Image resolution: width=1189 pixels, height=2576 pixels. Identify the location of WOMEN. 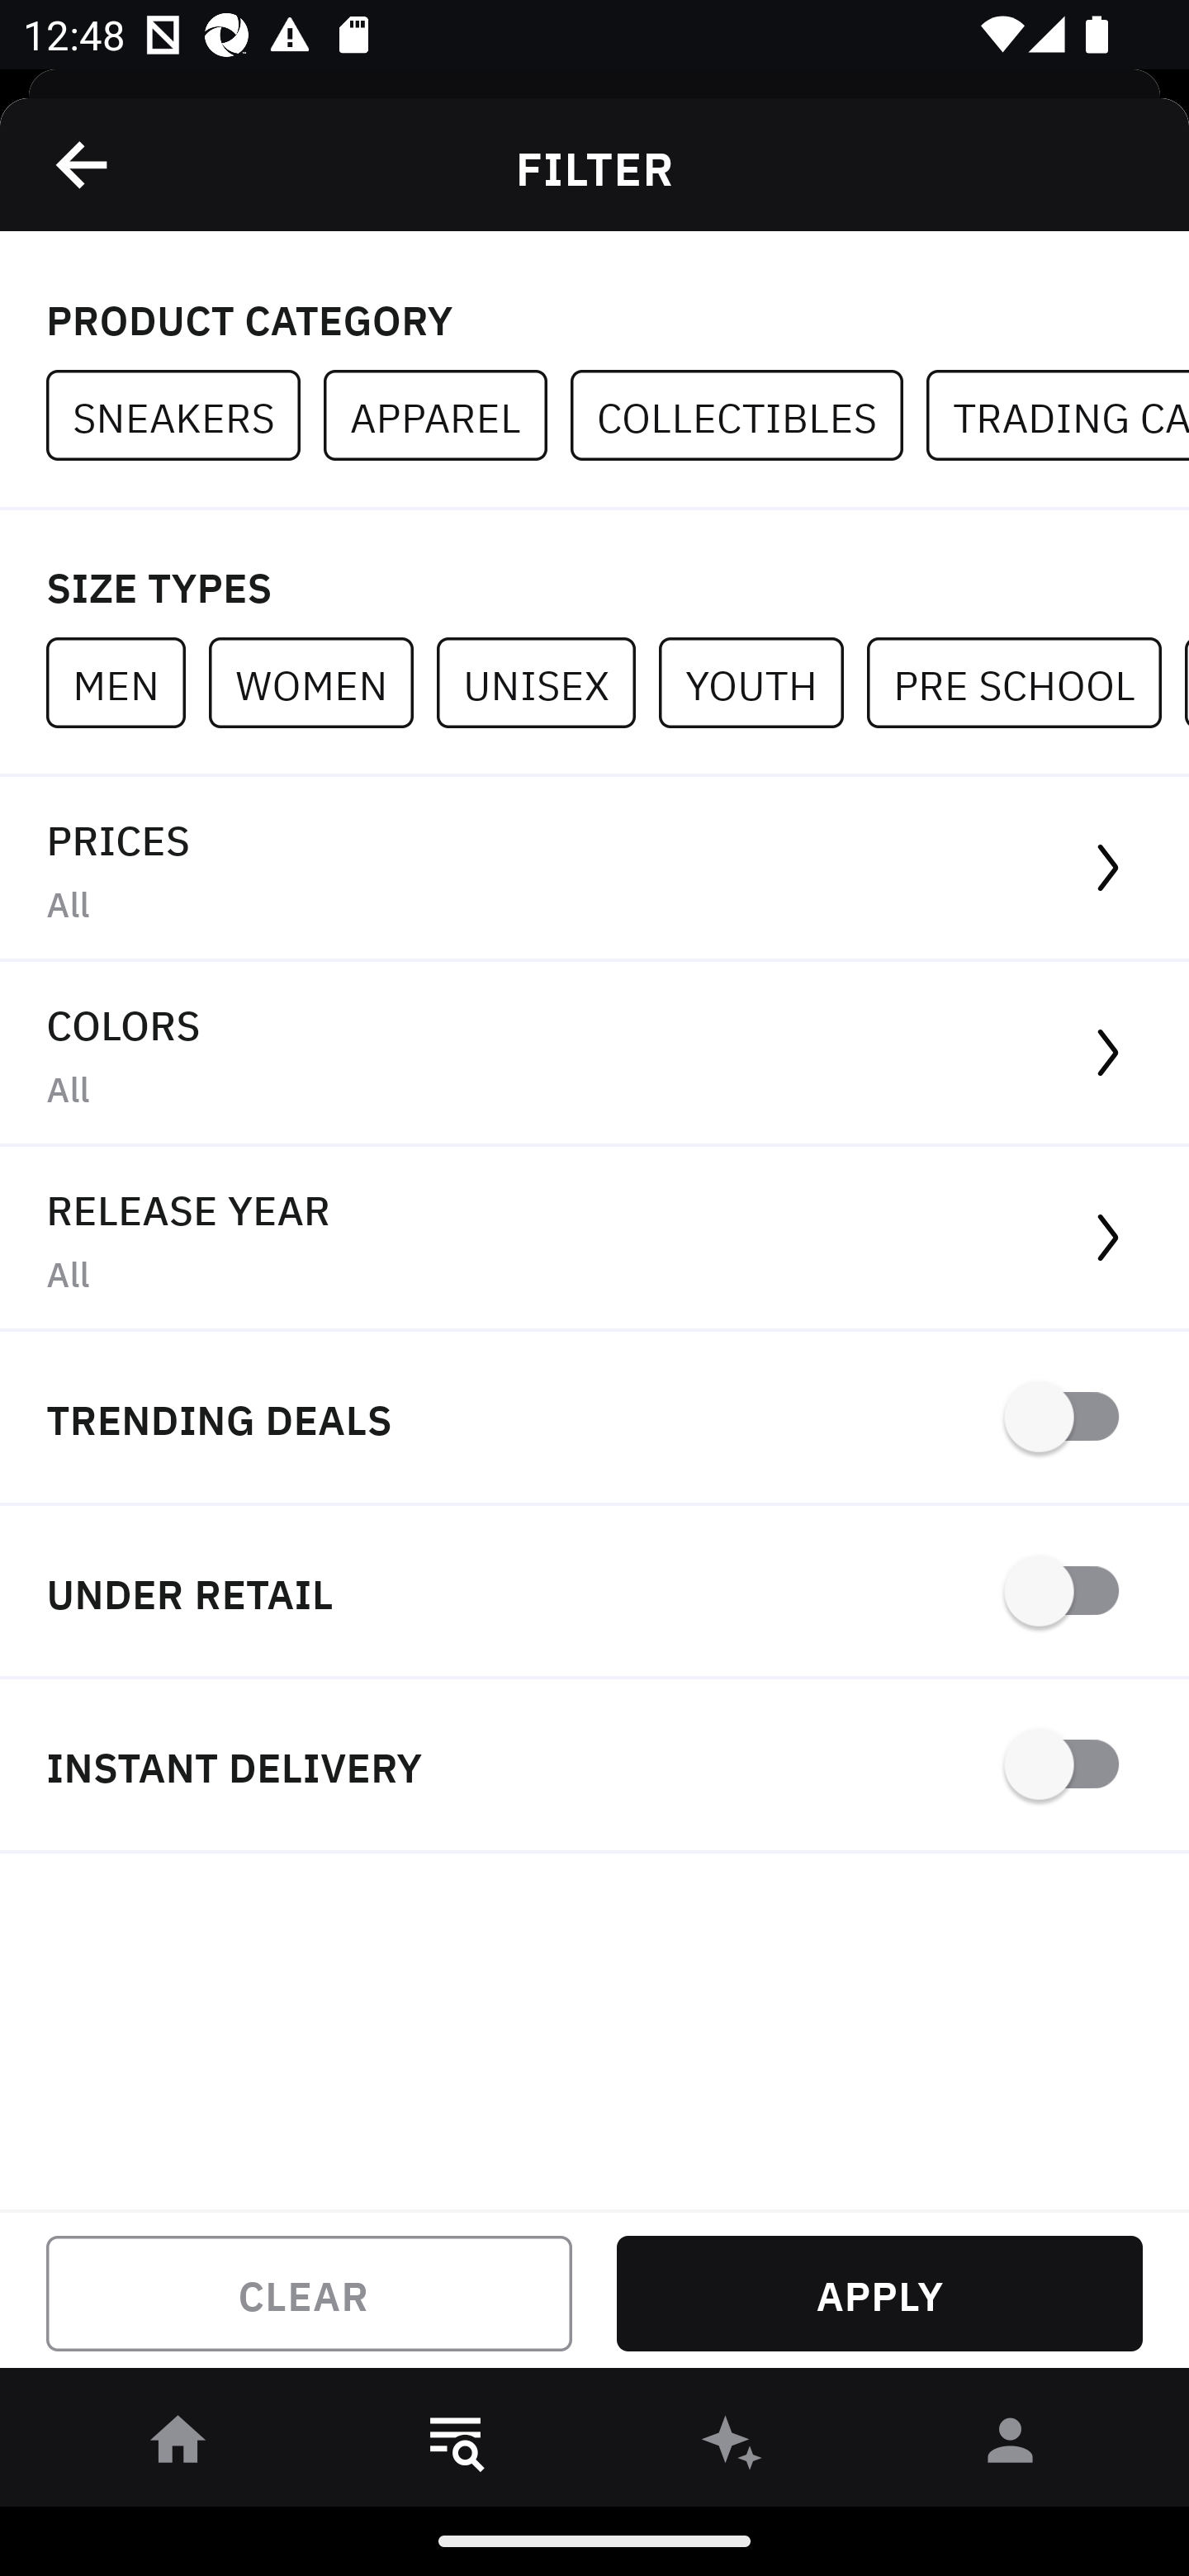
(322, 682).